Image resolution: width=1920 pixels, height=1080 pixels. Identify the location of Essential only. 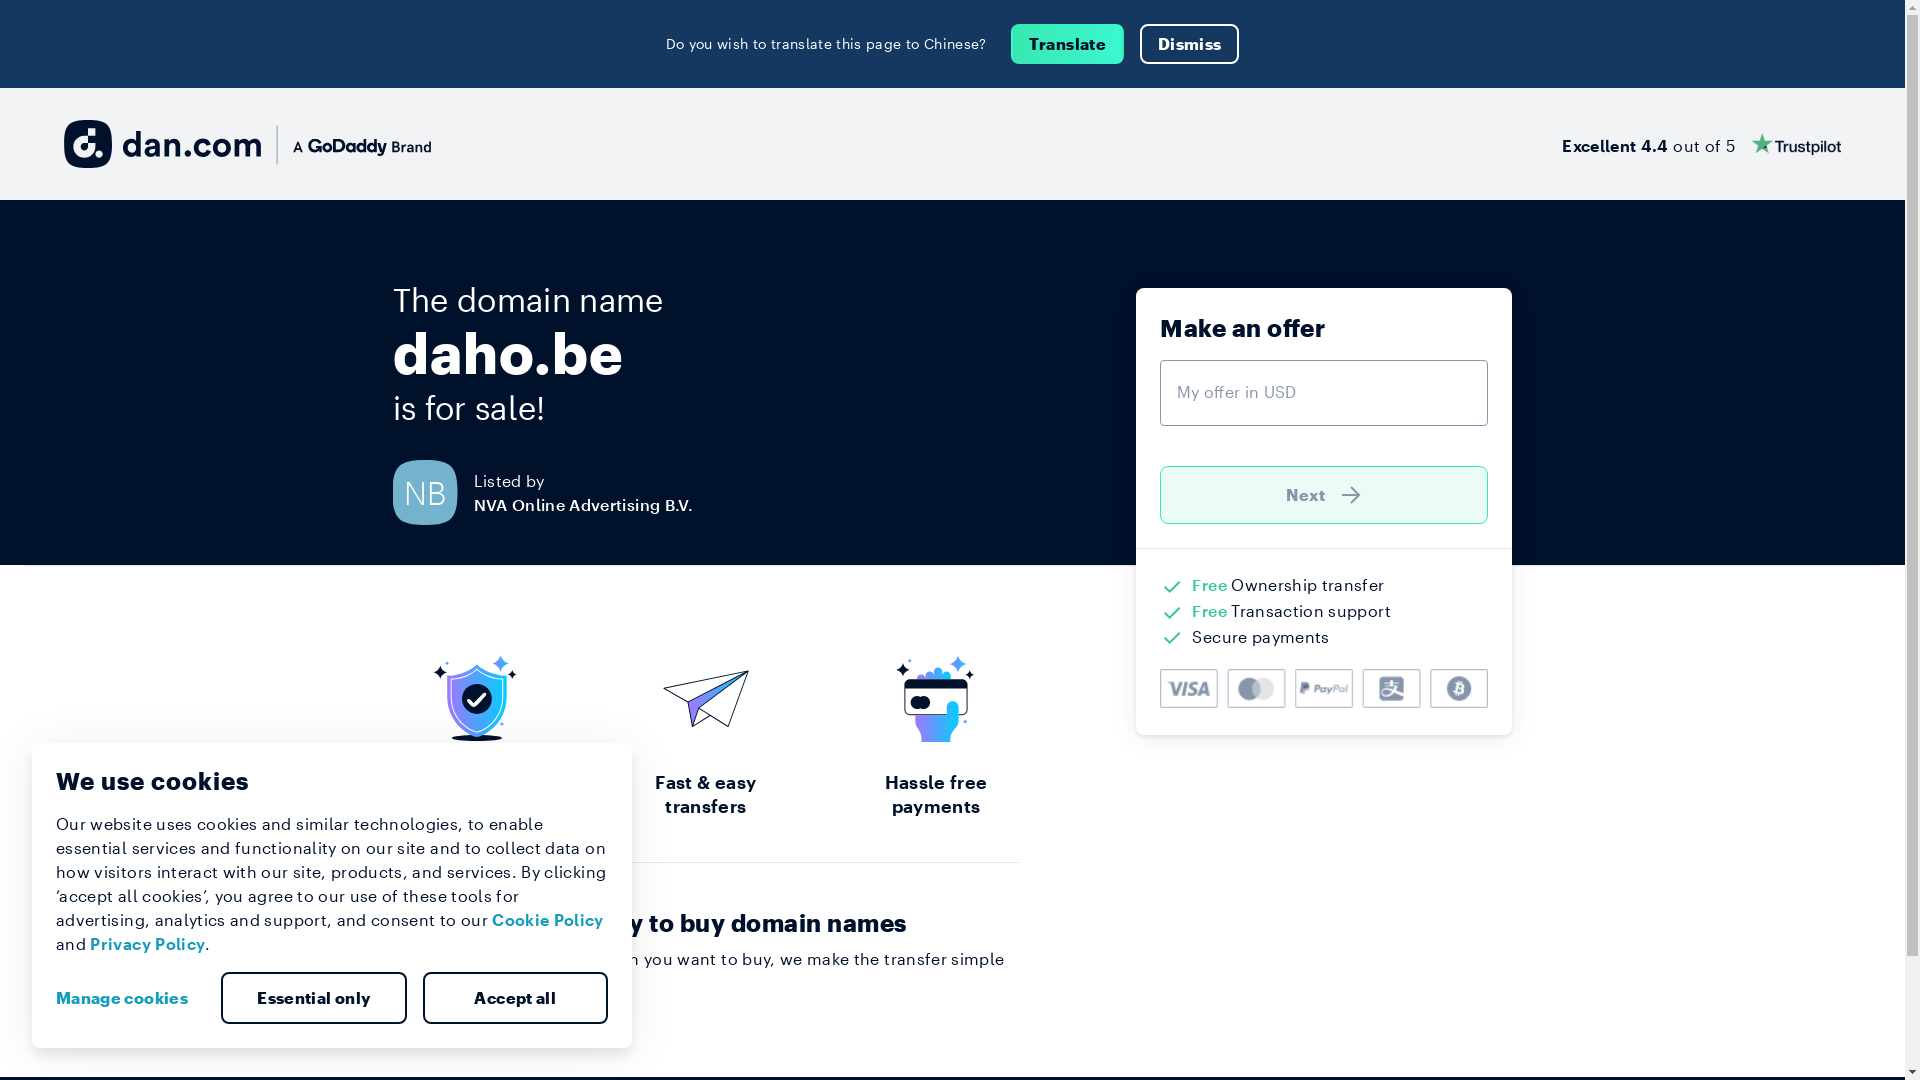
(314, 998).